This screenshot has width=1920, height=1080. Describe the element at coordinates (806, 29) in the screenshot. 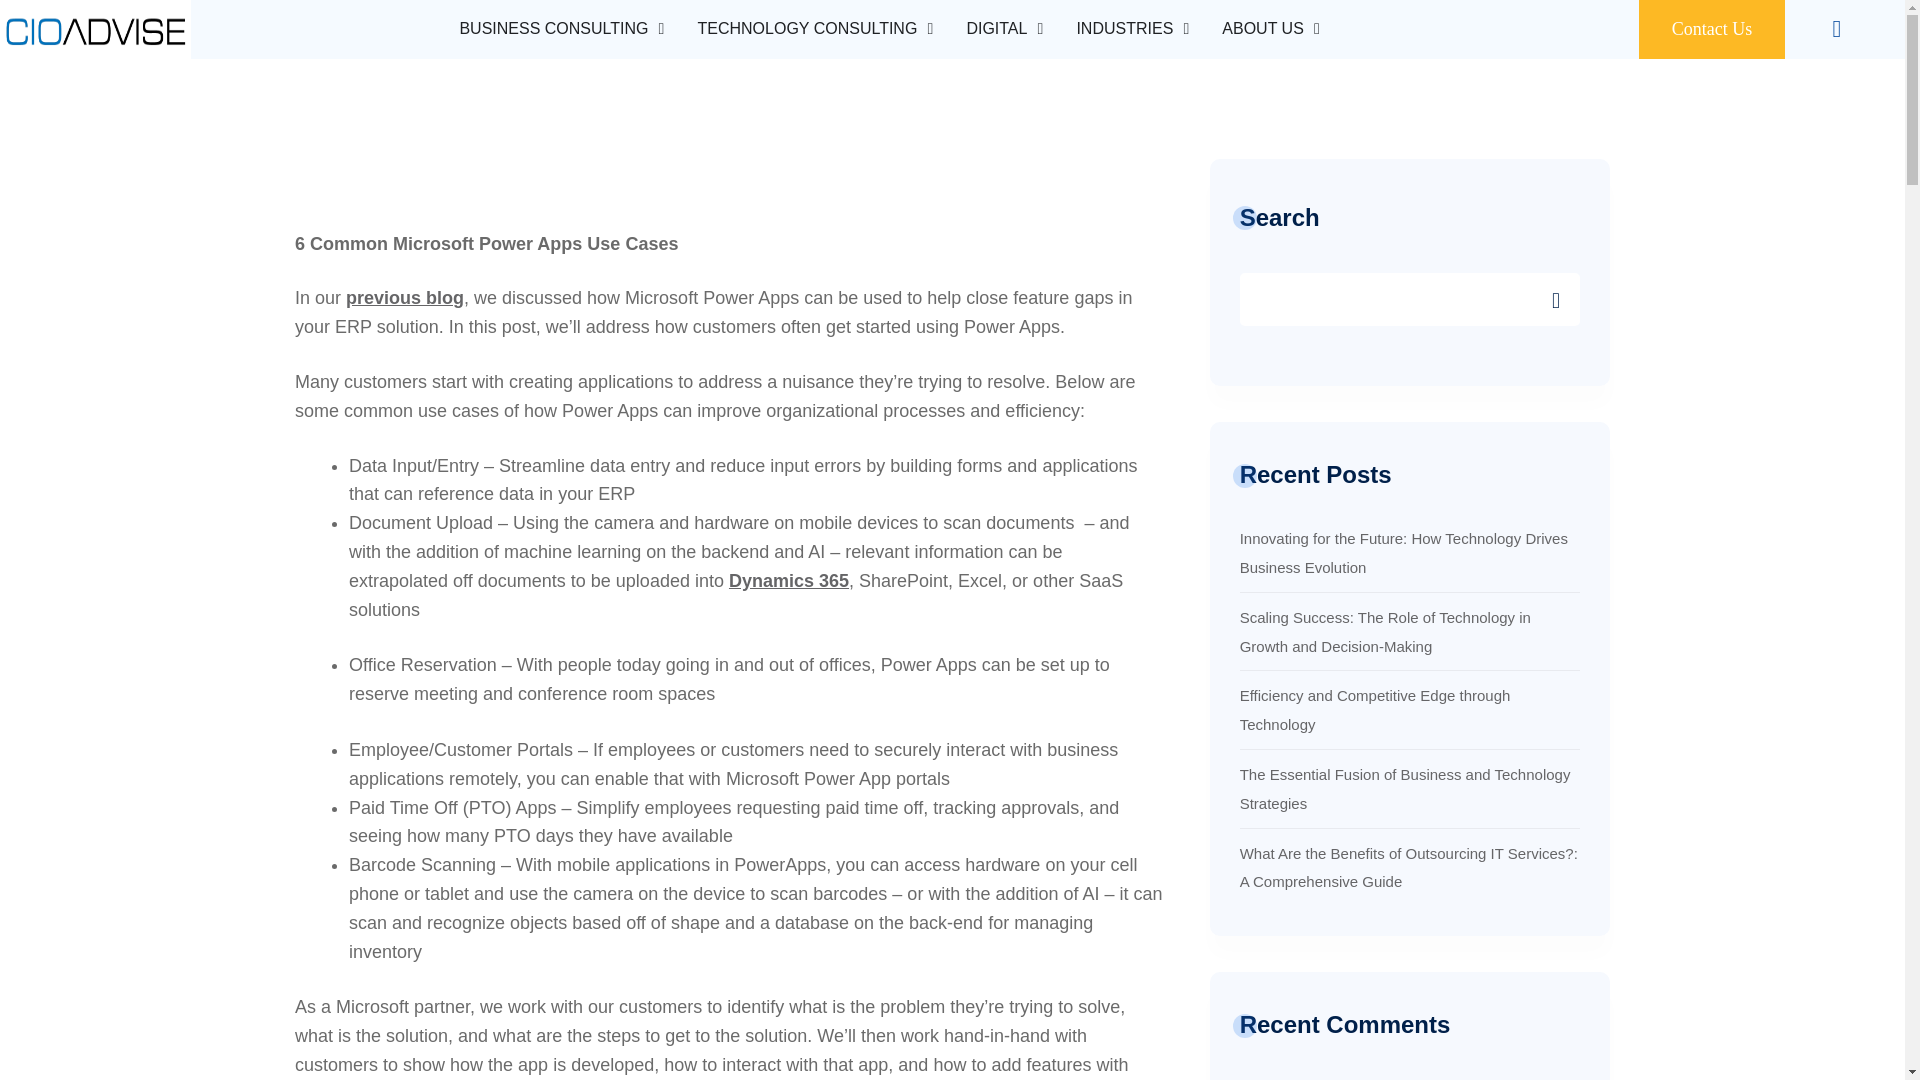

I see `TECHNOLOGY CONSULTING` at that location.